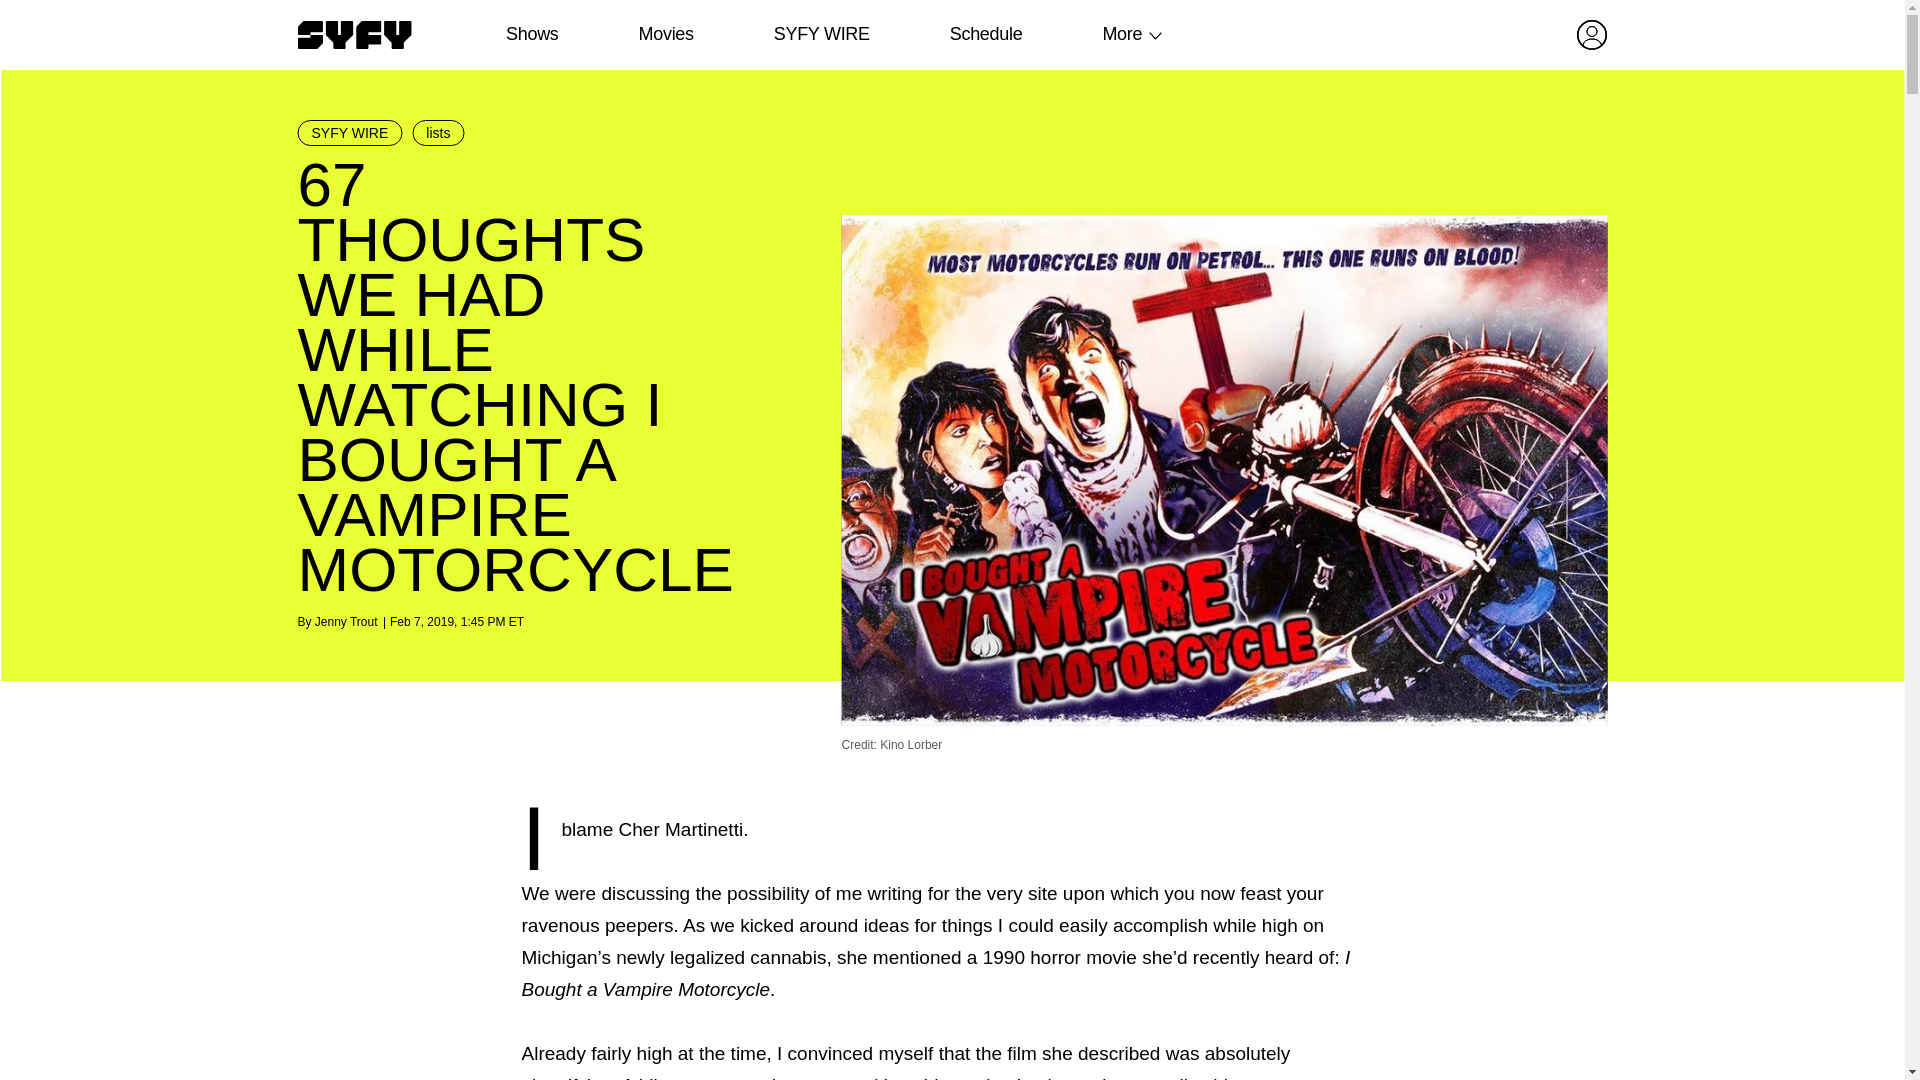  What do you see at coordinates (346, 621) in the screenshot?
I see `Jenny Trout` at bounding box center [346, 621].